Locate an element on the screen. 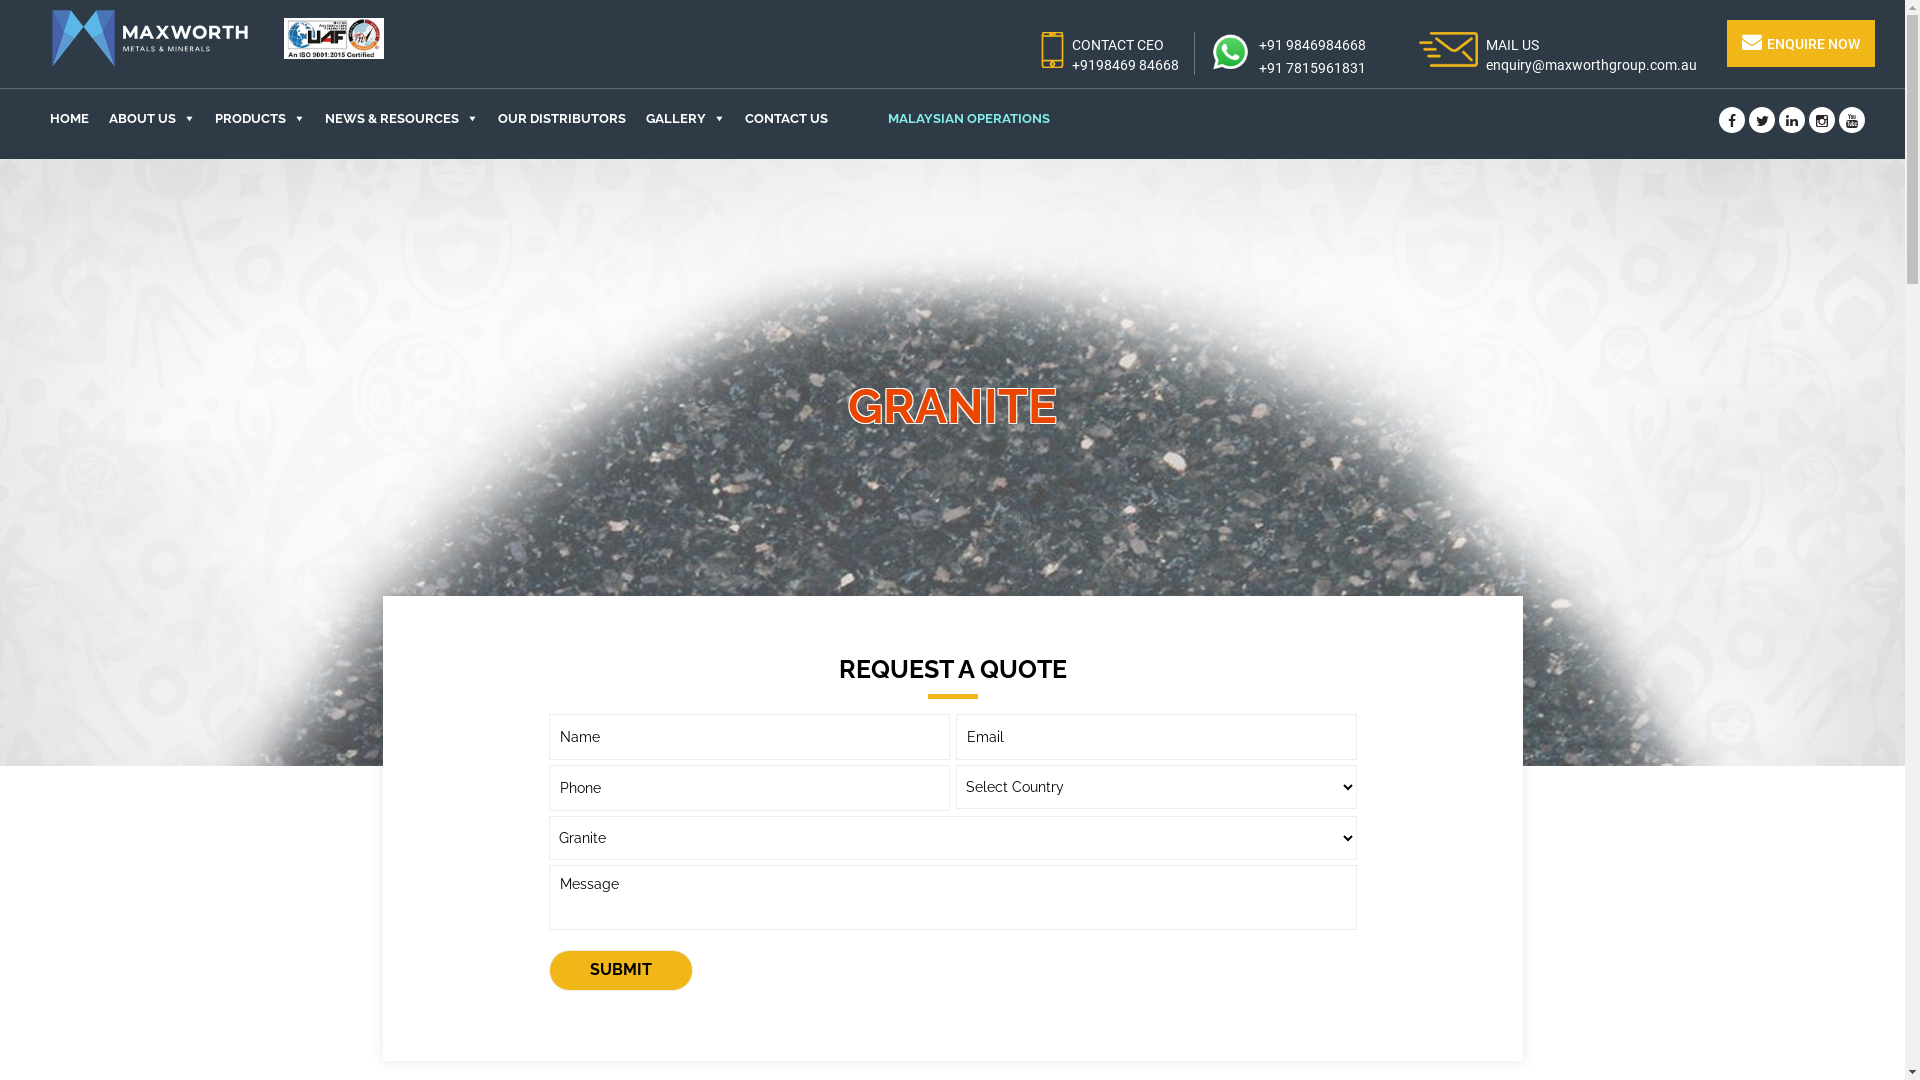 The width and height of the screenshot is (1920, 1080). Maxworth International is located at coordinates (150, 38).